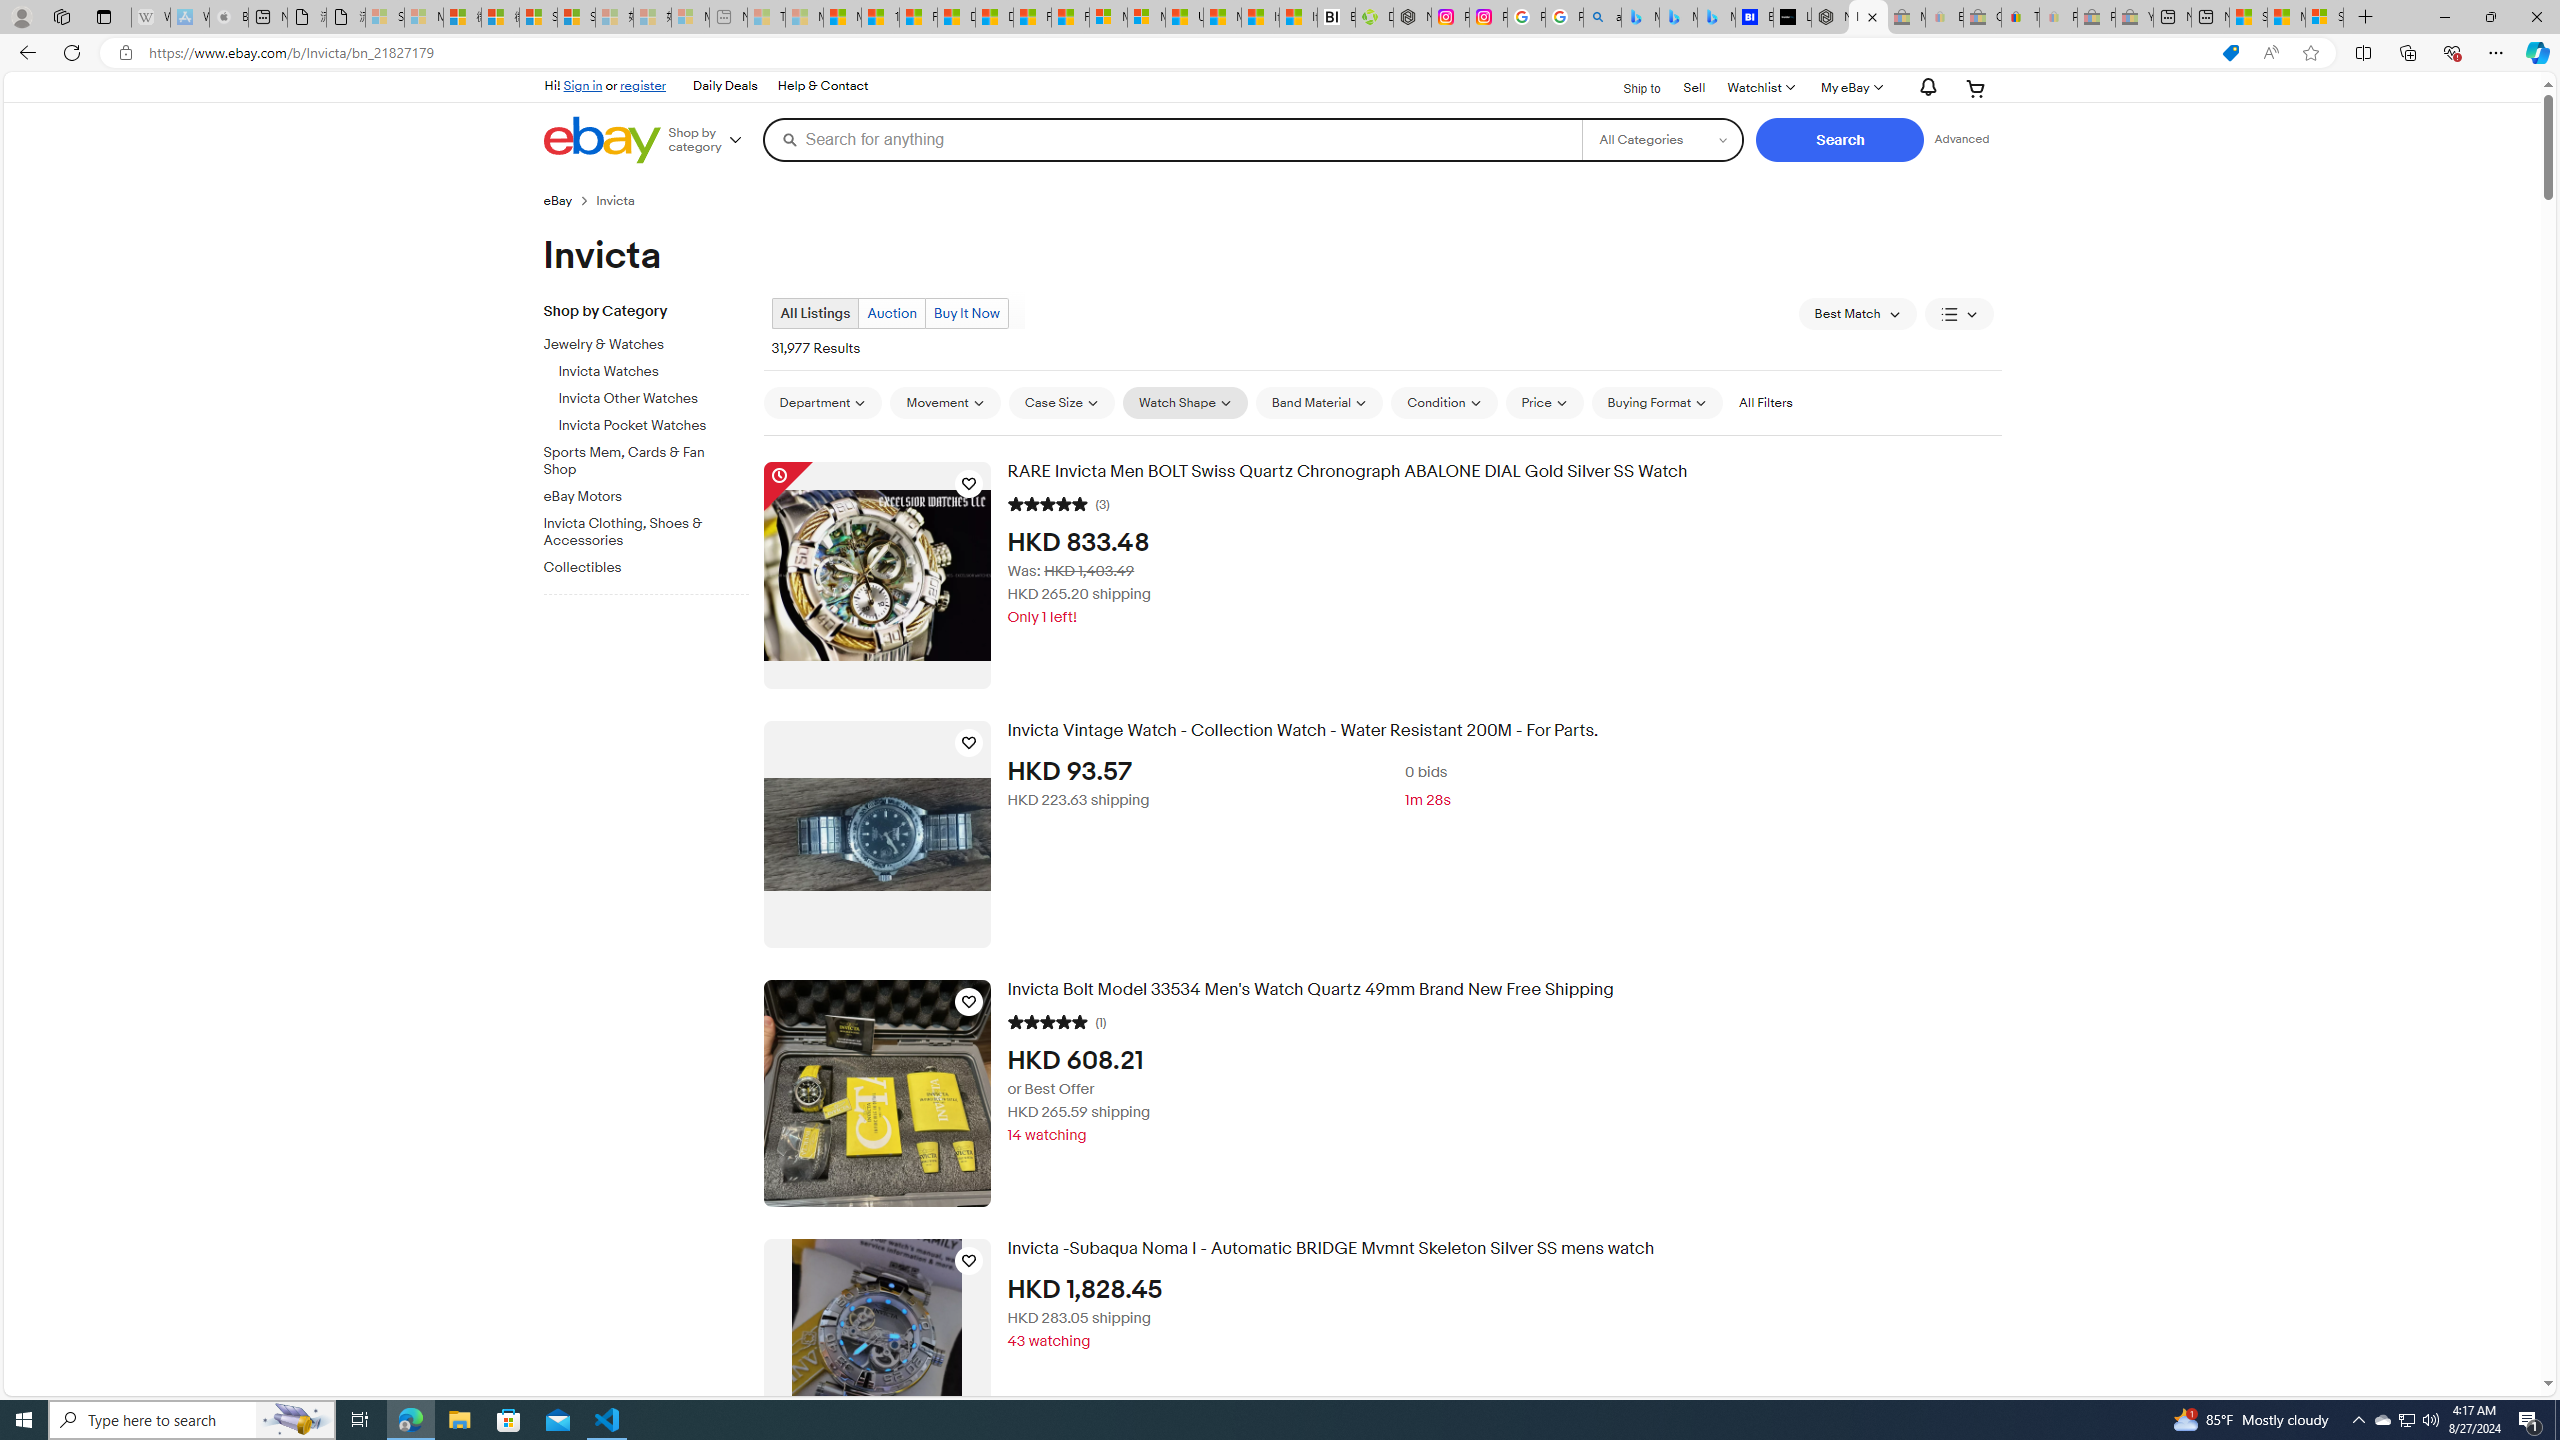 This screenshot has width=2560, height=1440. Describe the element at coordinates (966, 314) in the screenshot. I see `Buy It Now` at that location.